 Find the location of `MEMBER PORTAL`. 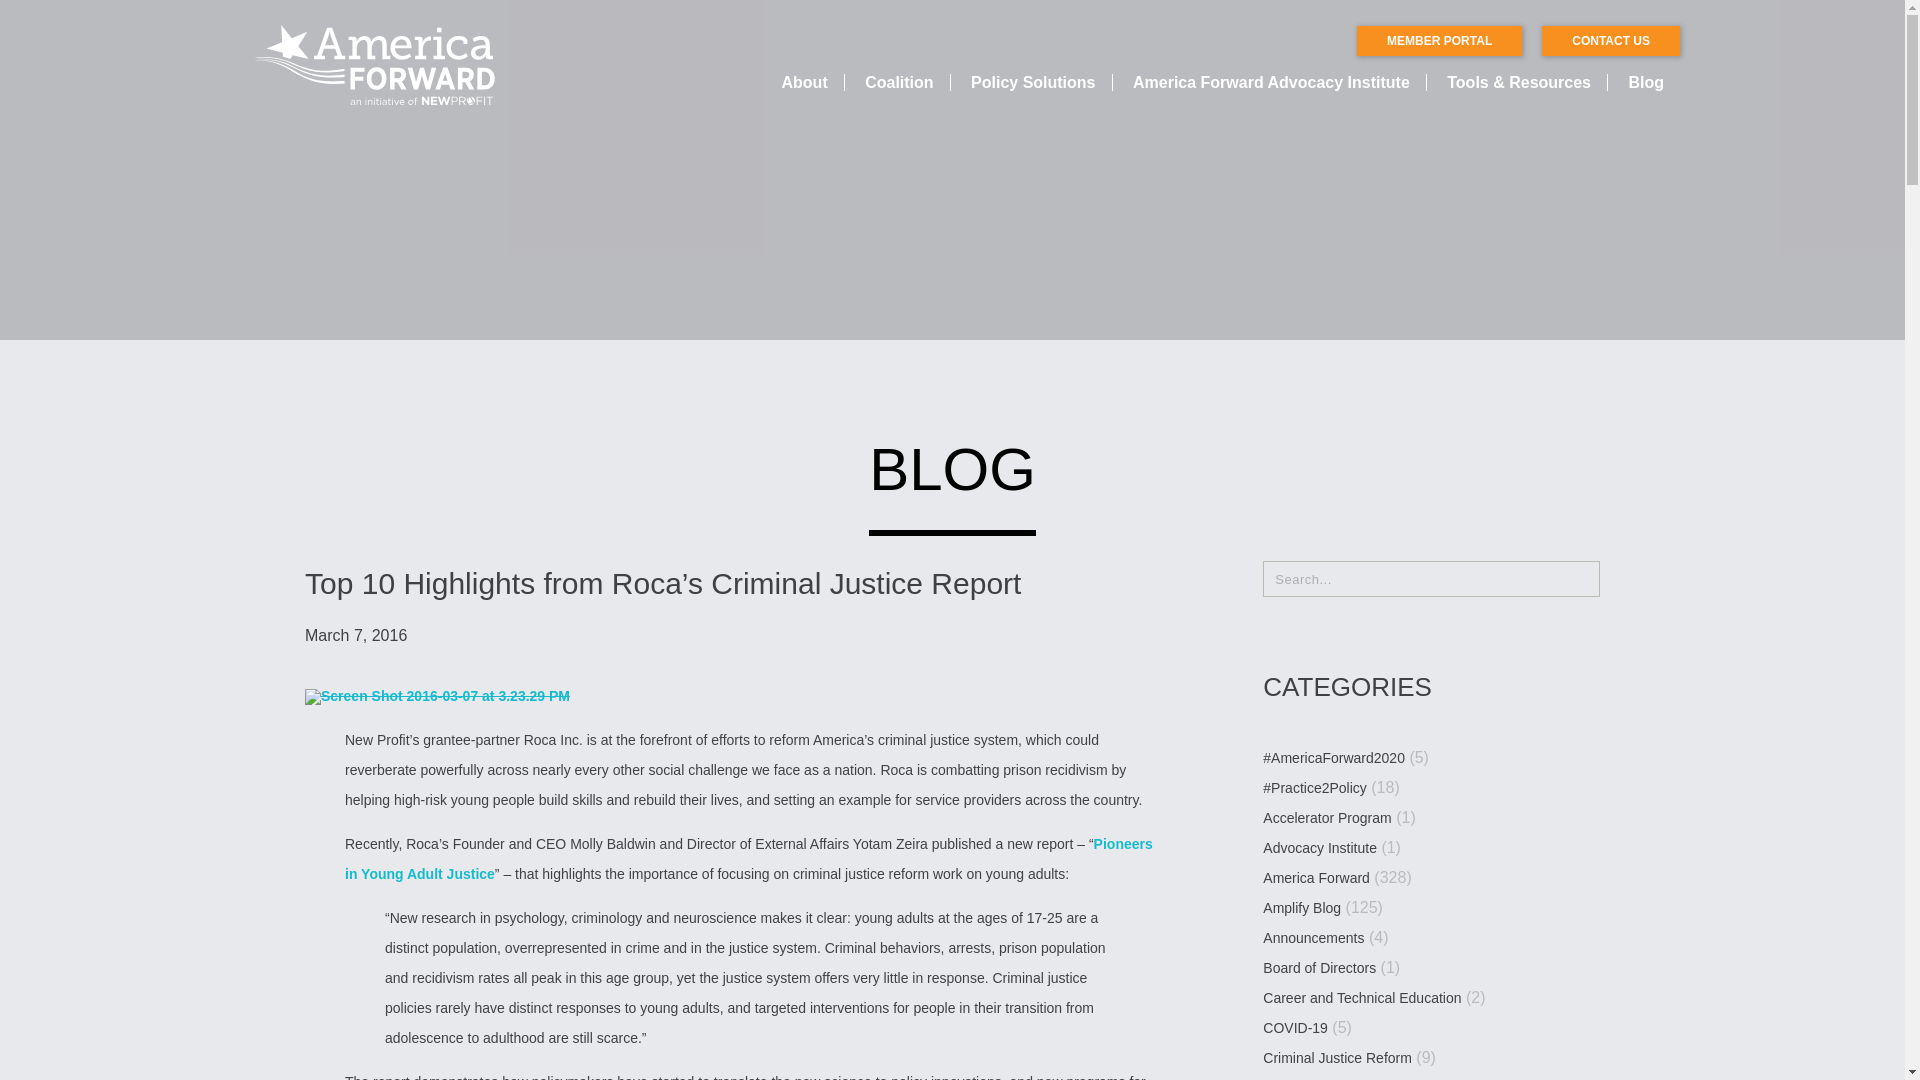

MEMBER PORTAL is located at coordinates (1440, 40).